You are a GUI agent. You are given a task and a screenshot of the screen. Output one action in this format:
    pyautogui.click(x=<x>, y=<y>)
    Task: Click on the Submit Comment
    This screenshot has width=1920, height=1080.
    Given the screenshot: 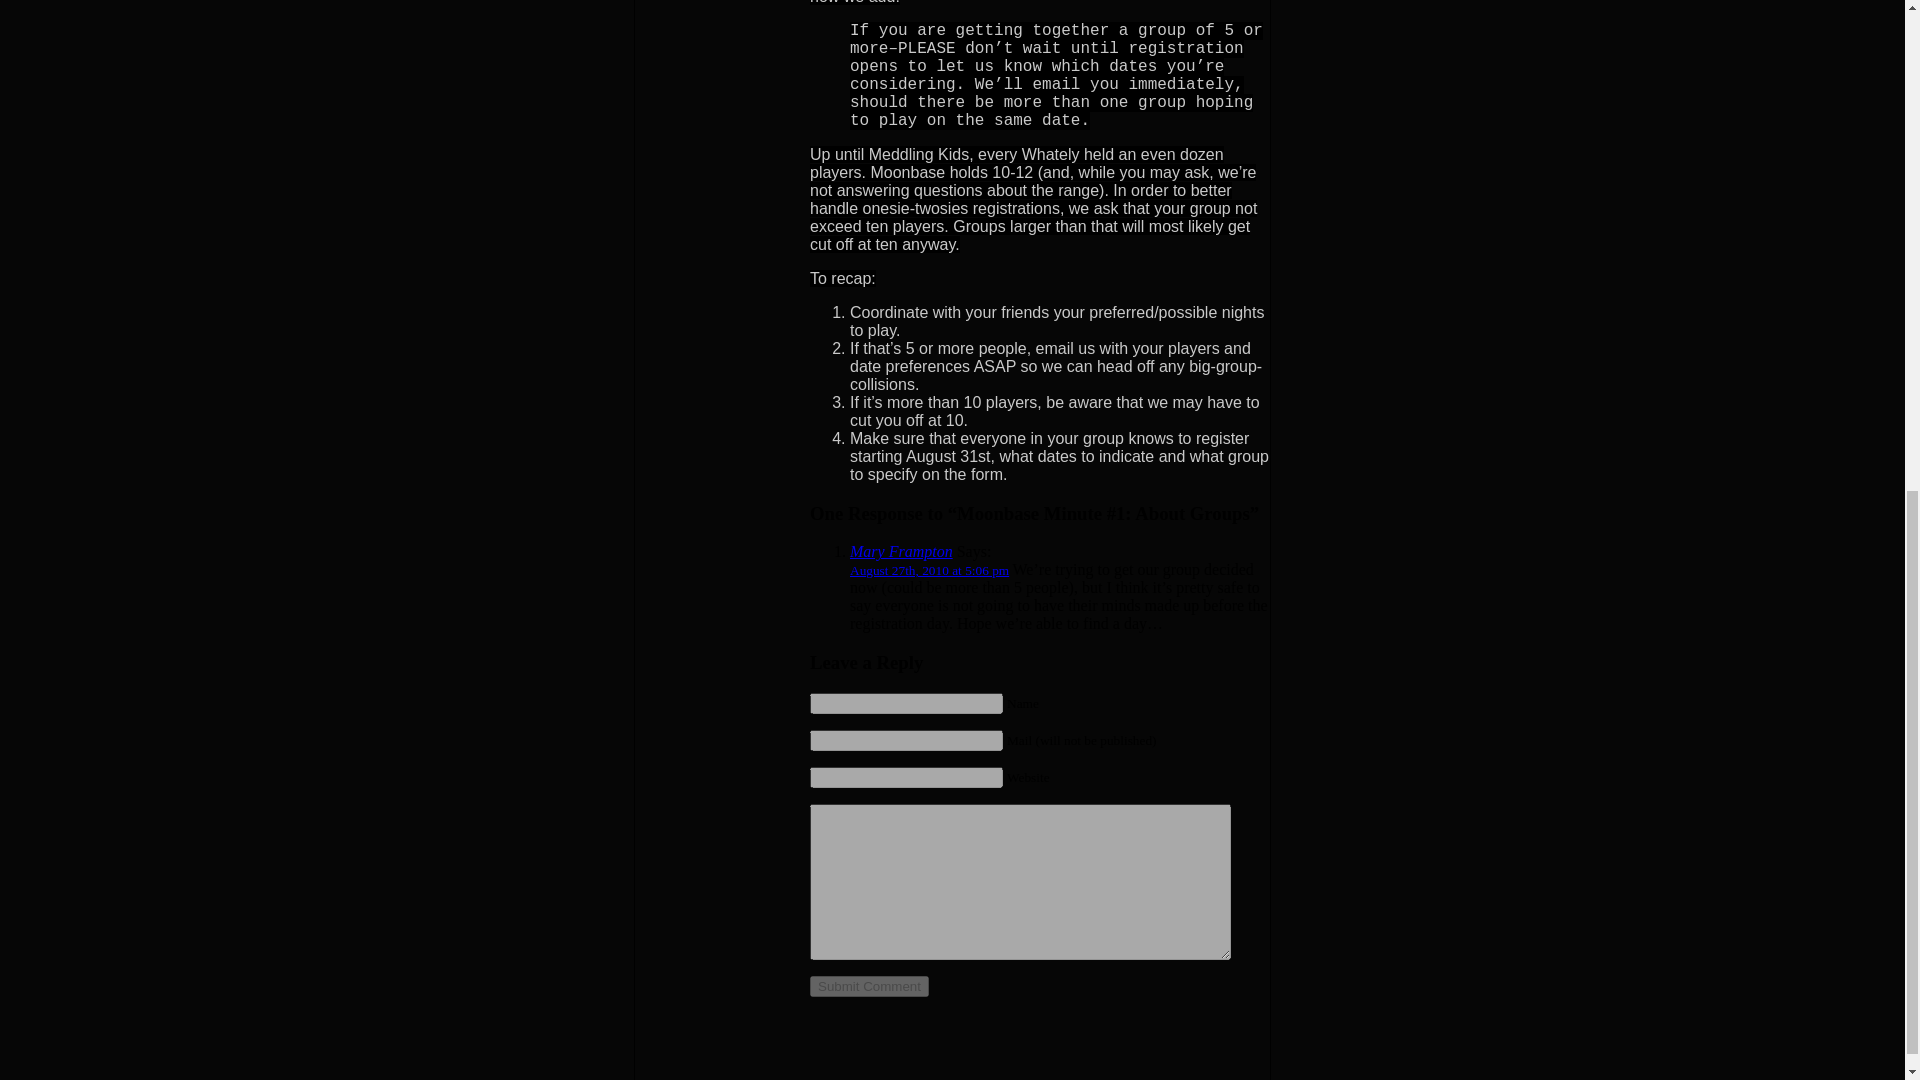 What is the action you would take?
    pyautogui.click(x=870, y=986)
    